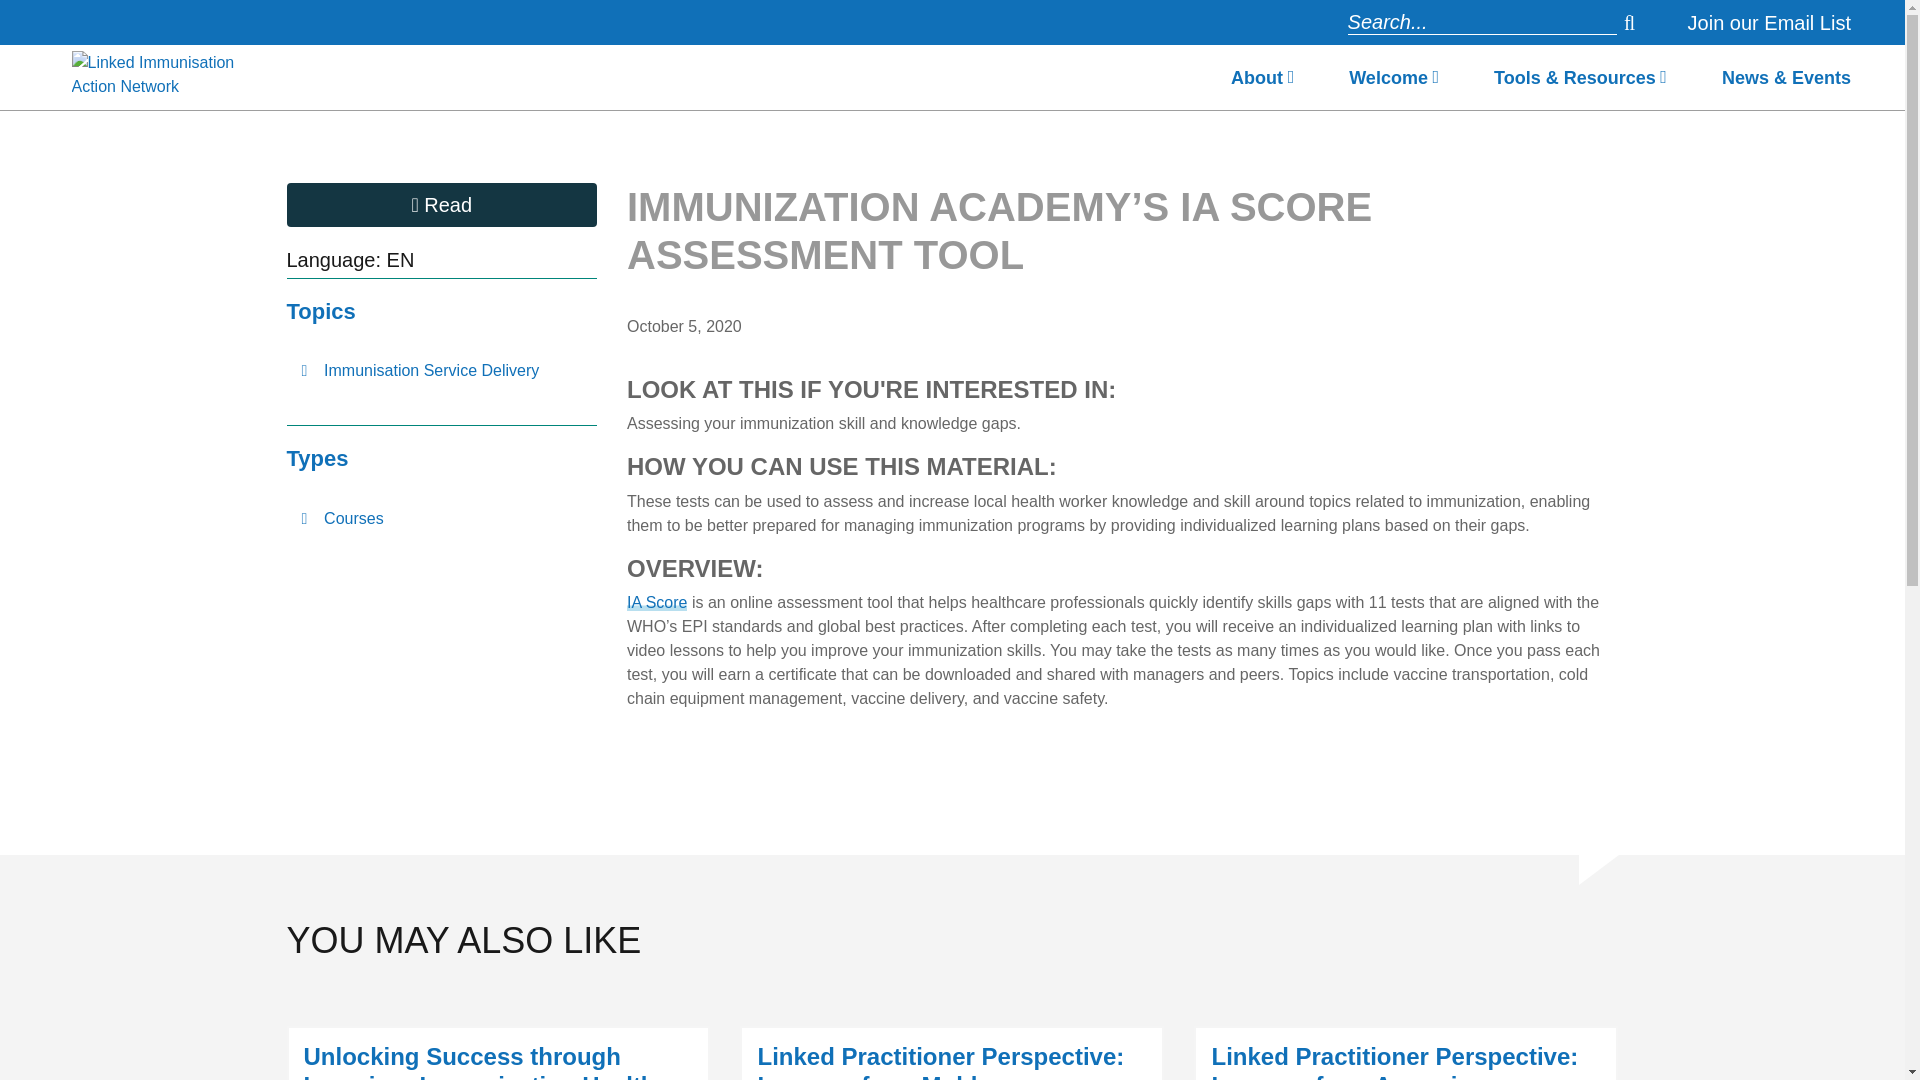 The width and height of the screenshot is (1920, 1080). What do you see at coordinates (442, 518) in the screenshot?
I see `Courses` at bounding box center [442, 518].